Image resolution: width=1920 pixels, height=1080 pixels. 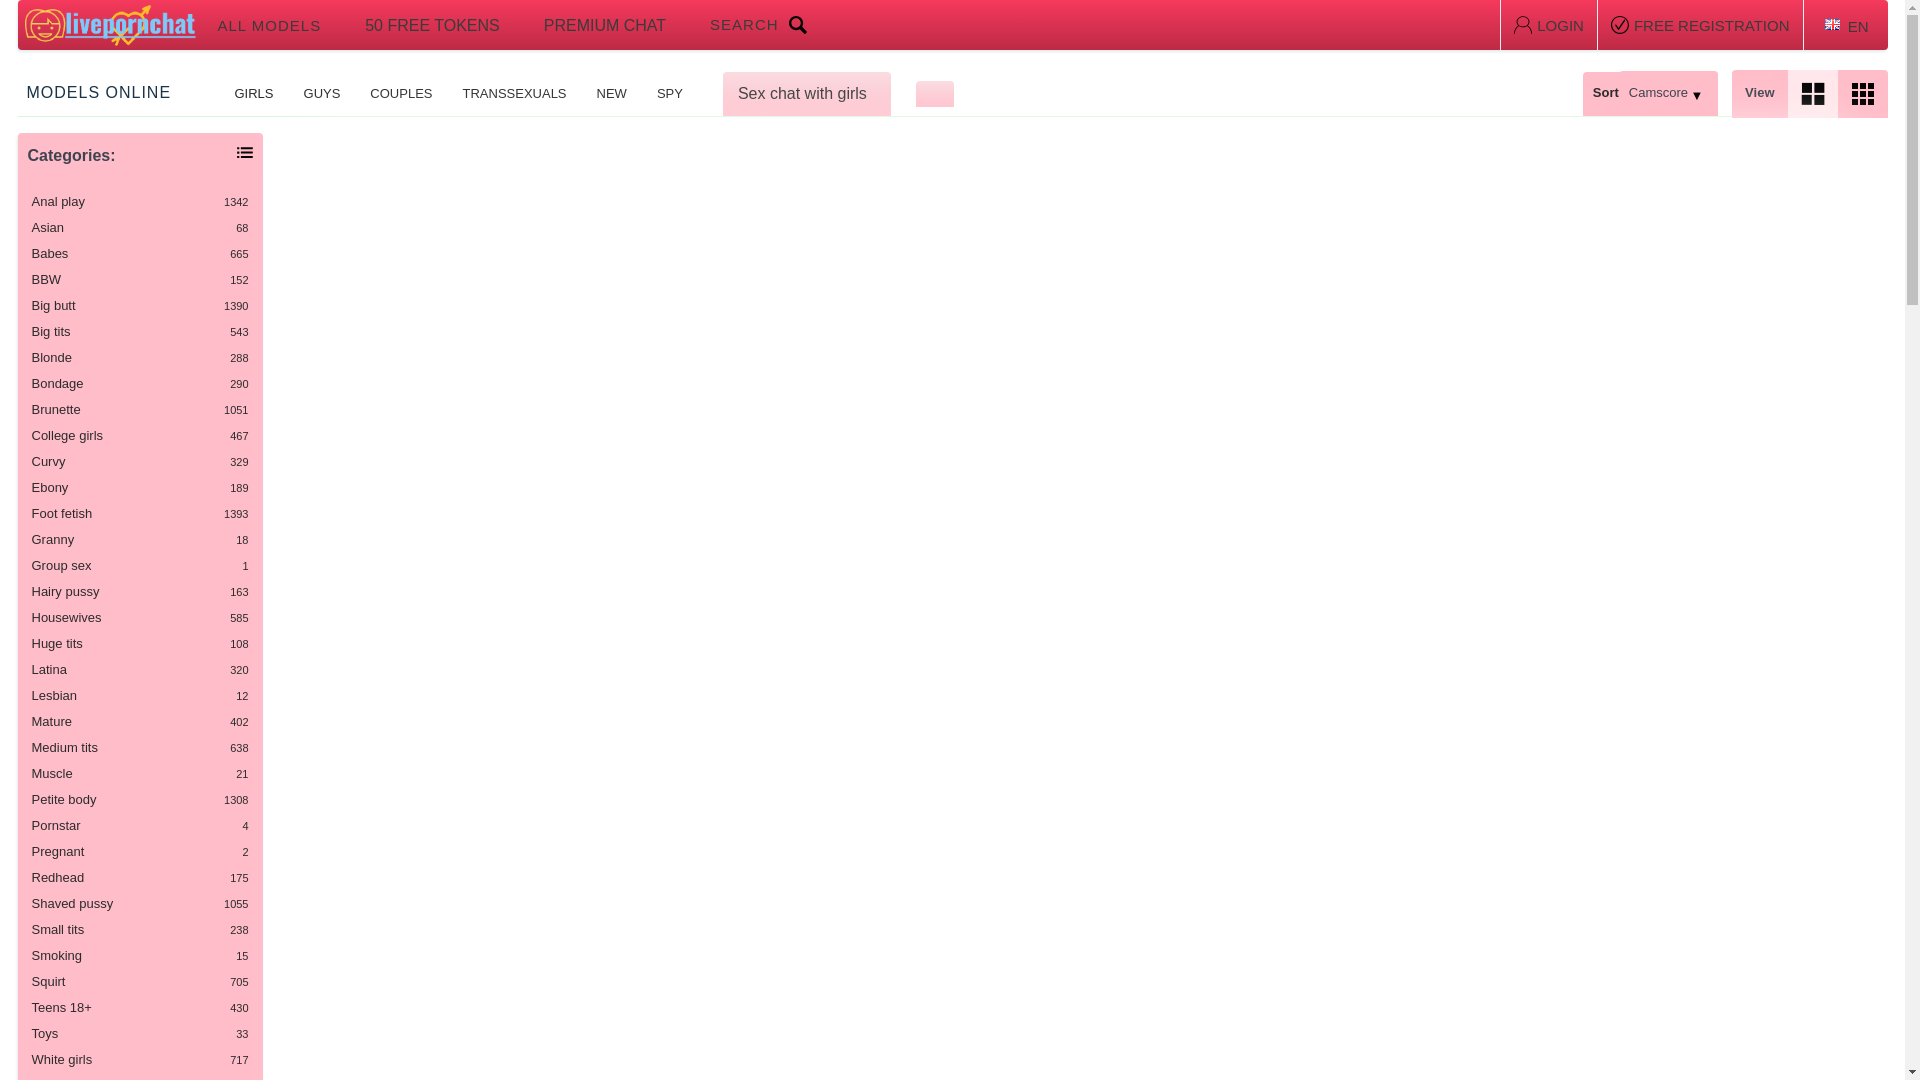 I want to click on NEW, so click(x=140, y=254).